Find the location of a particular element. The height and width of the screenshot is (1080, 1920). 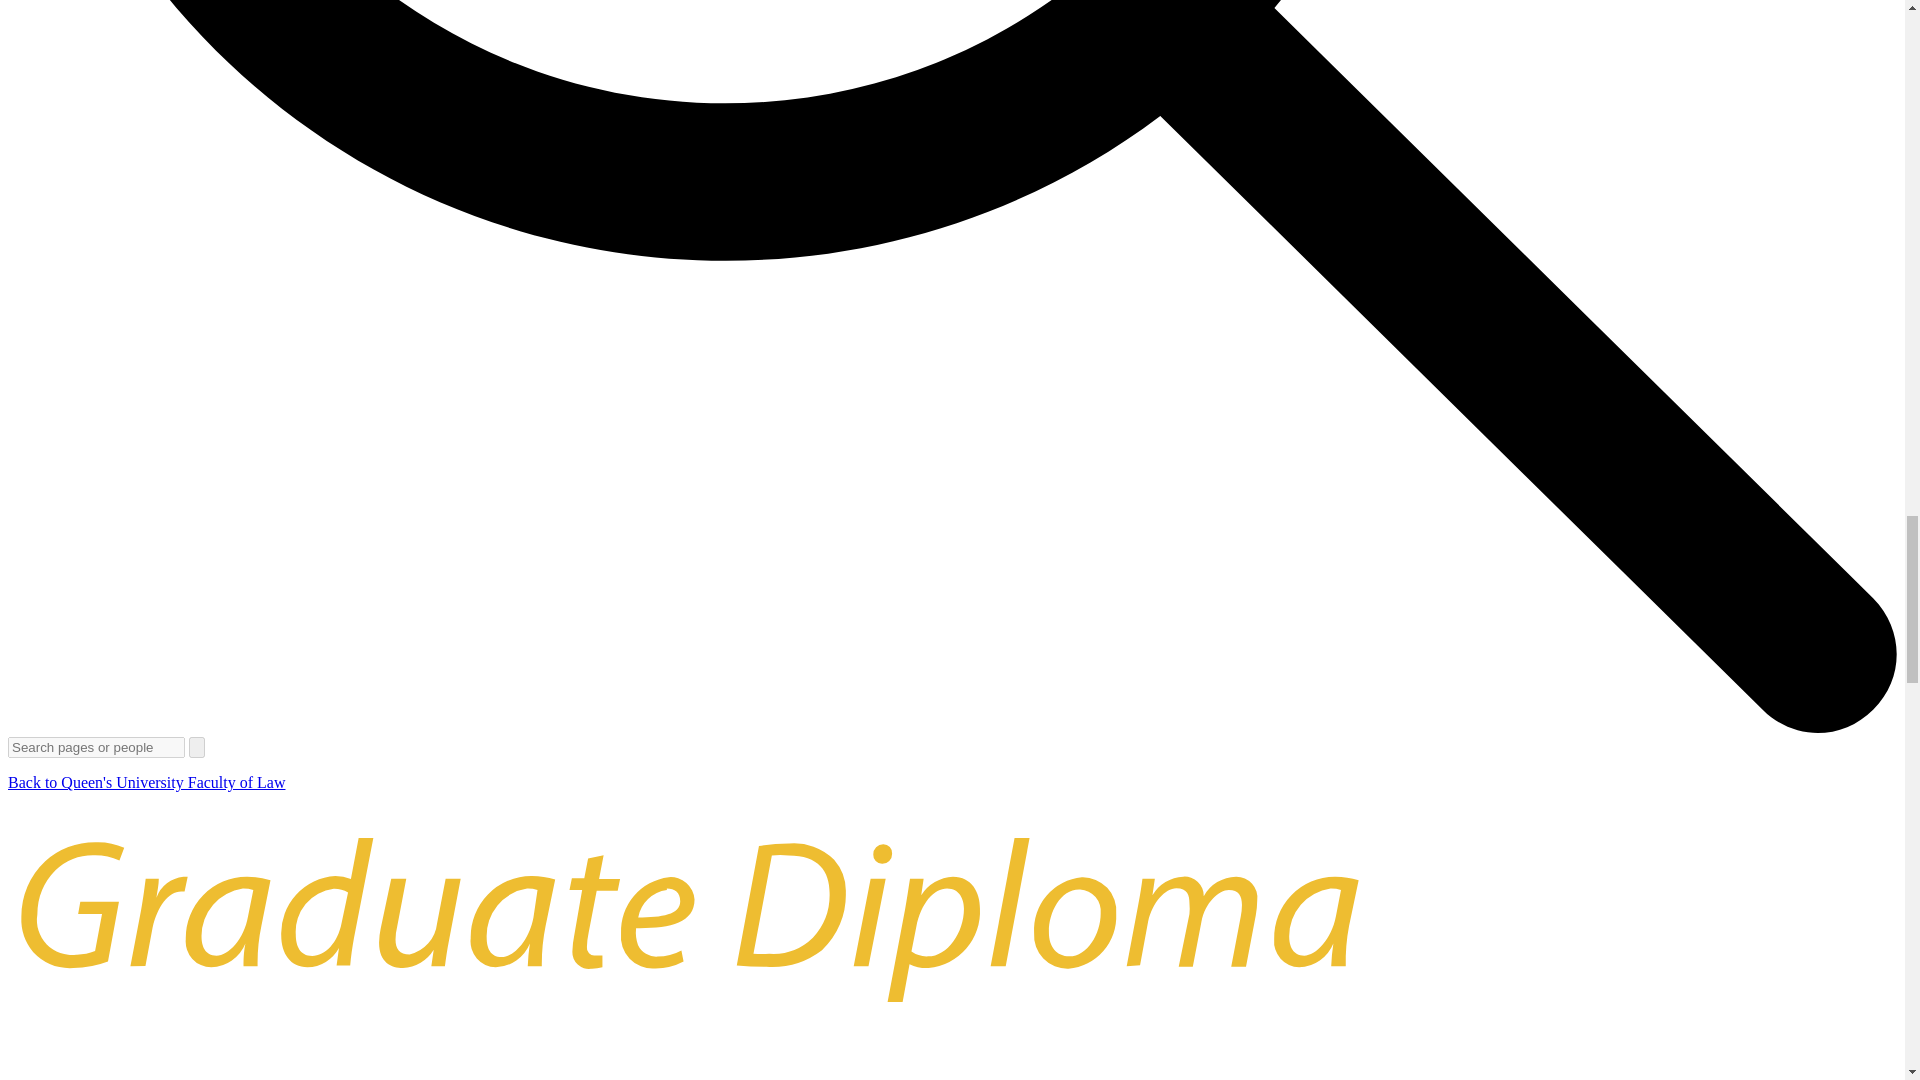

Back to Queen's University Faculty of Law is located at coordinates (146, 782).